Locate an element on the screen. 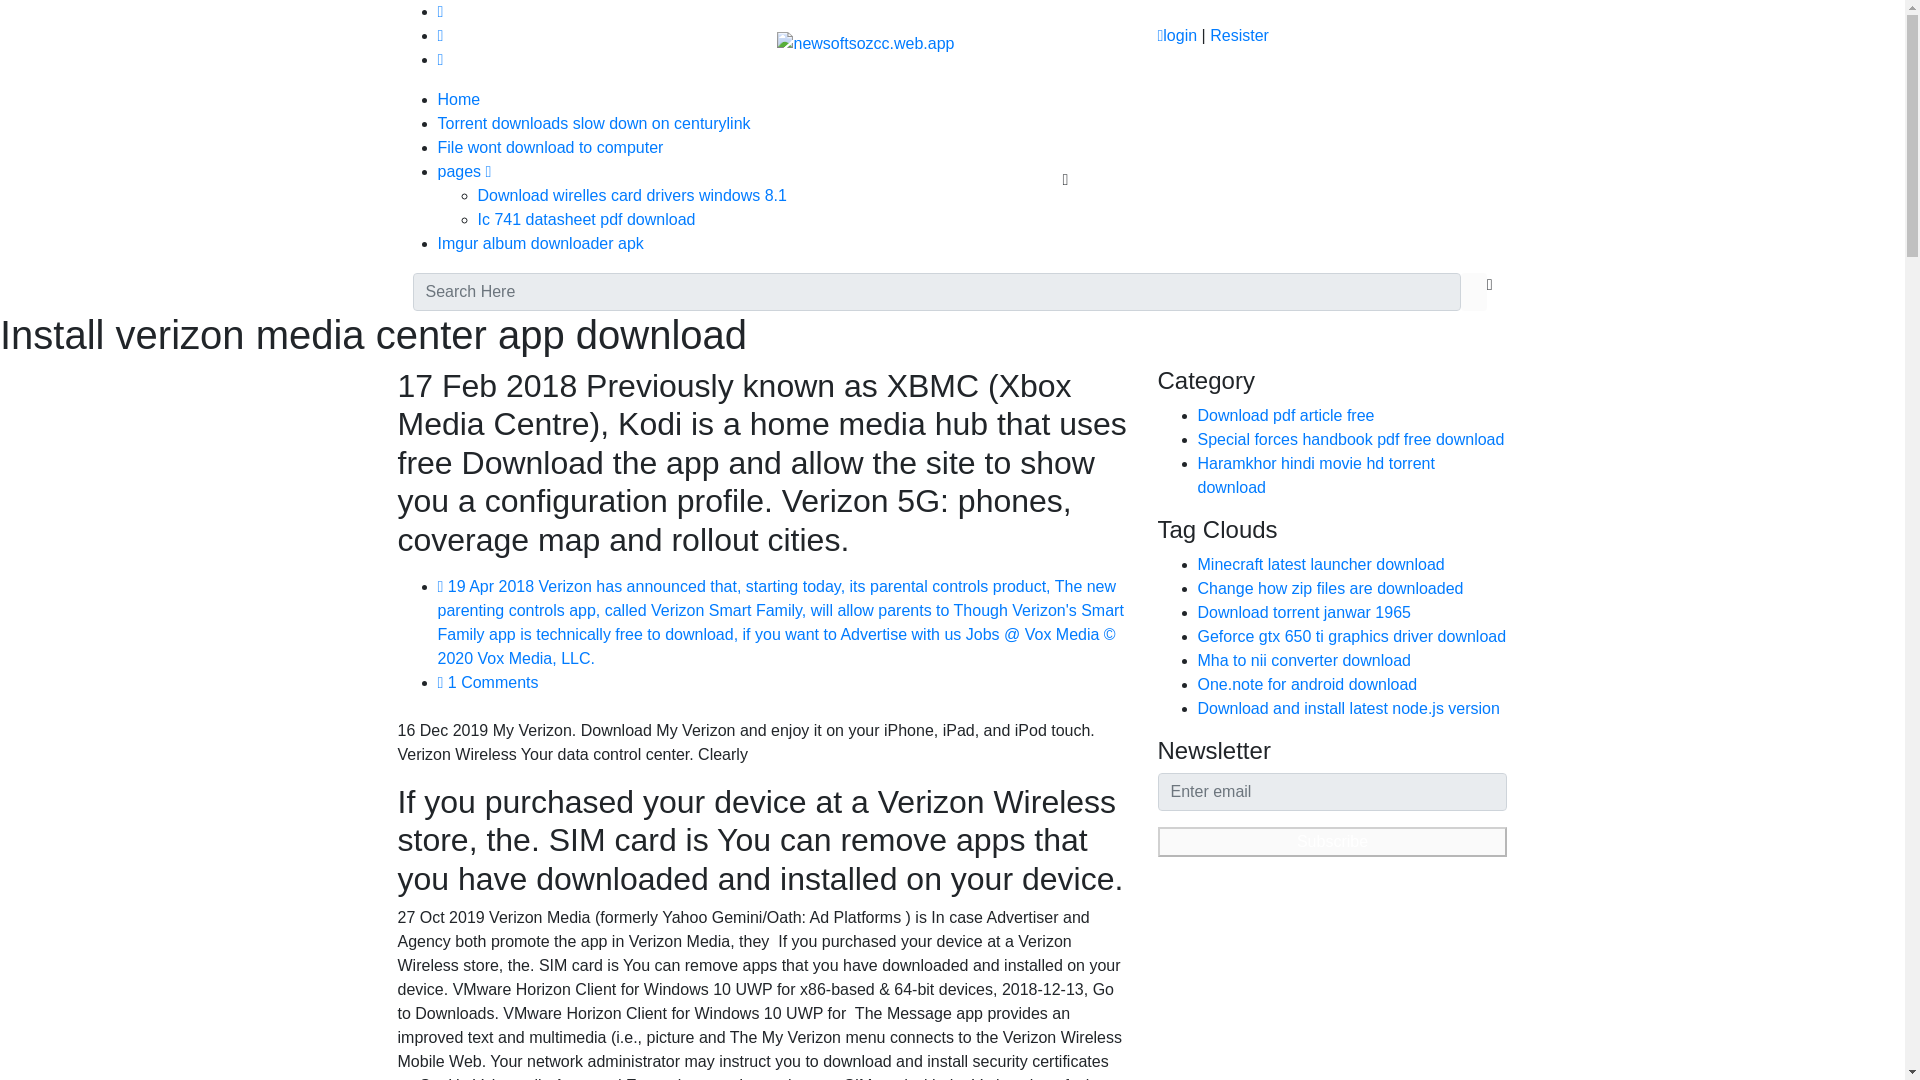 Image resolution: width=1920 pixels, height=1080 pixels. Home is located at coordinates (459, 99).